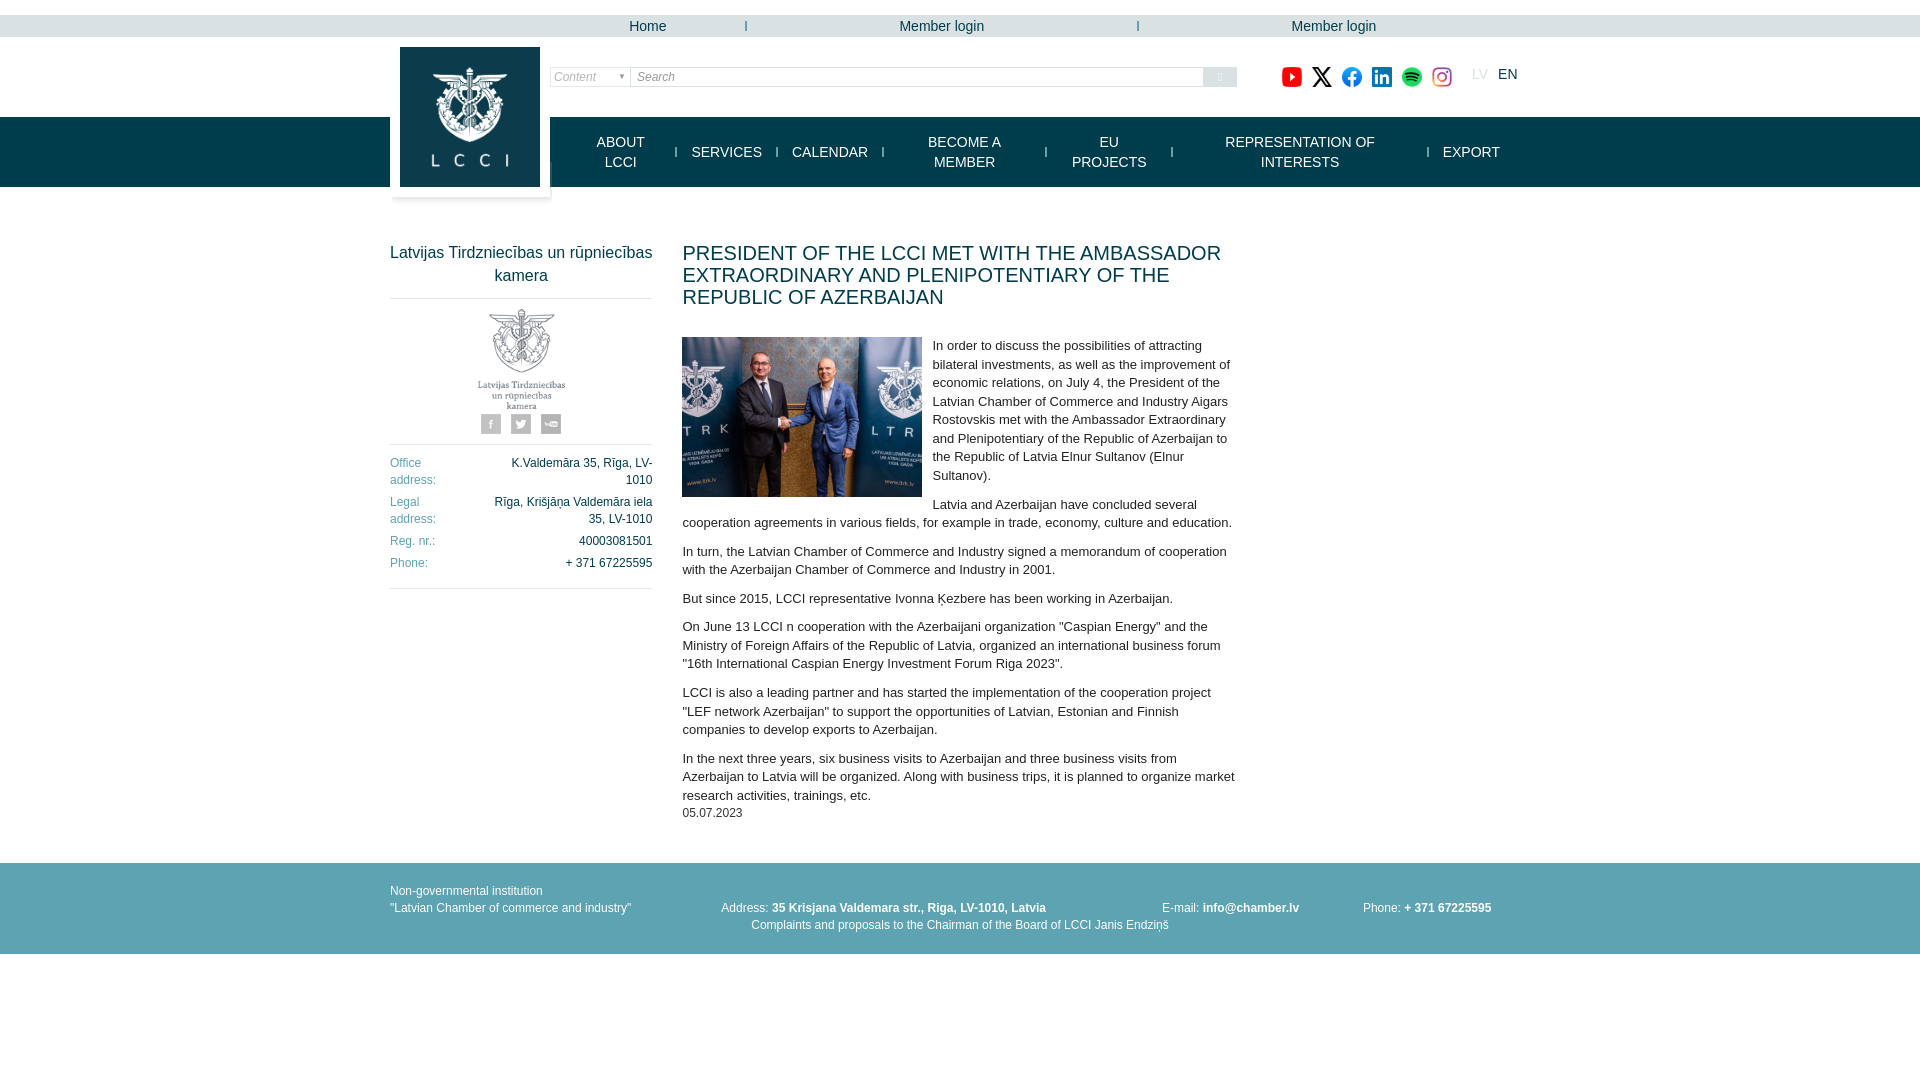 The height and width of the screenshot is (1080, 1920). What do you see at coordinates (1220, 76) in the screenshot?
I see `Search` at bounding box center [1220, 76].